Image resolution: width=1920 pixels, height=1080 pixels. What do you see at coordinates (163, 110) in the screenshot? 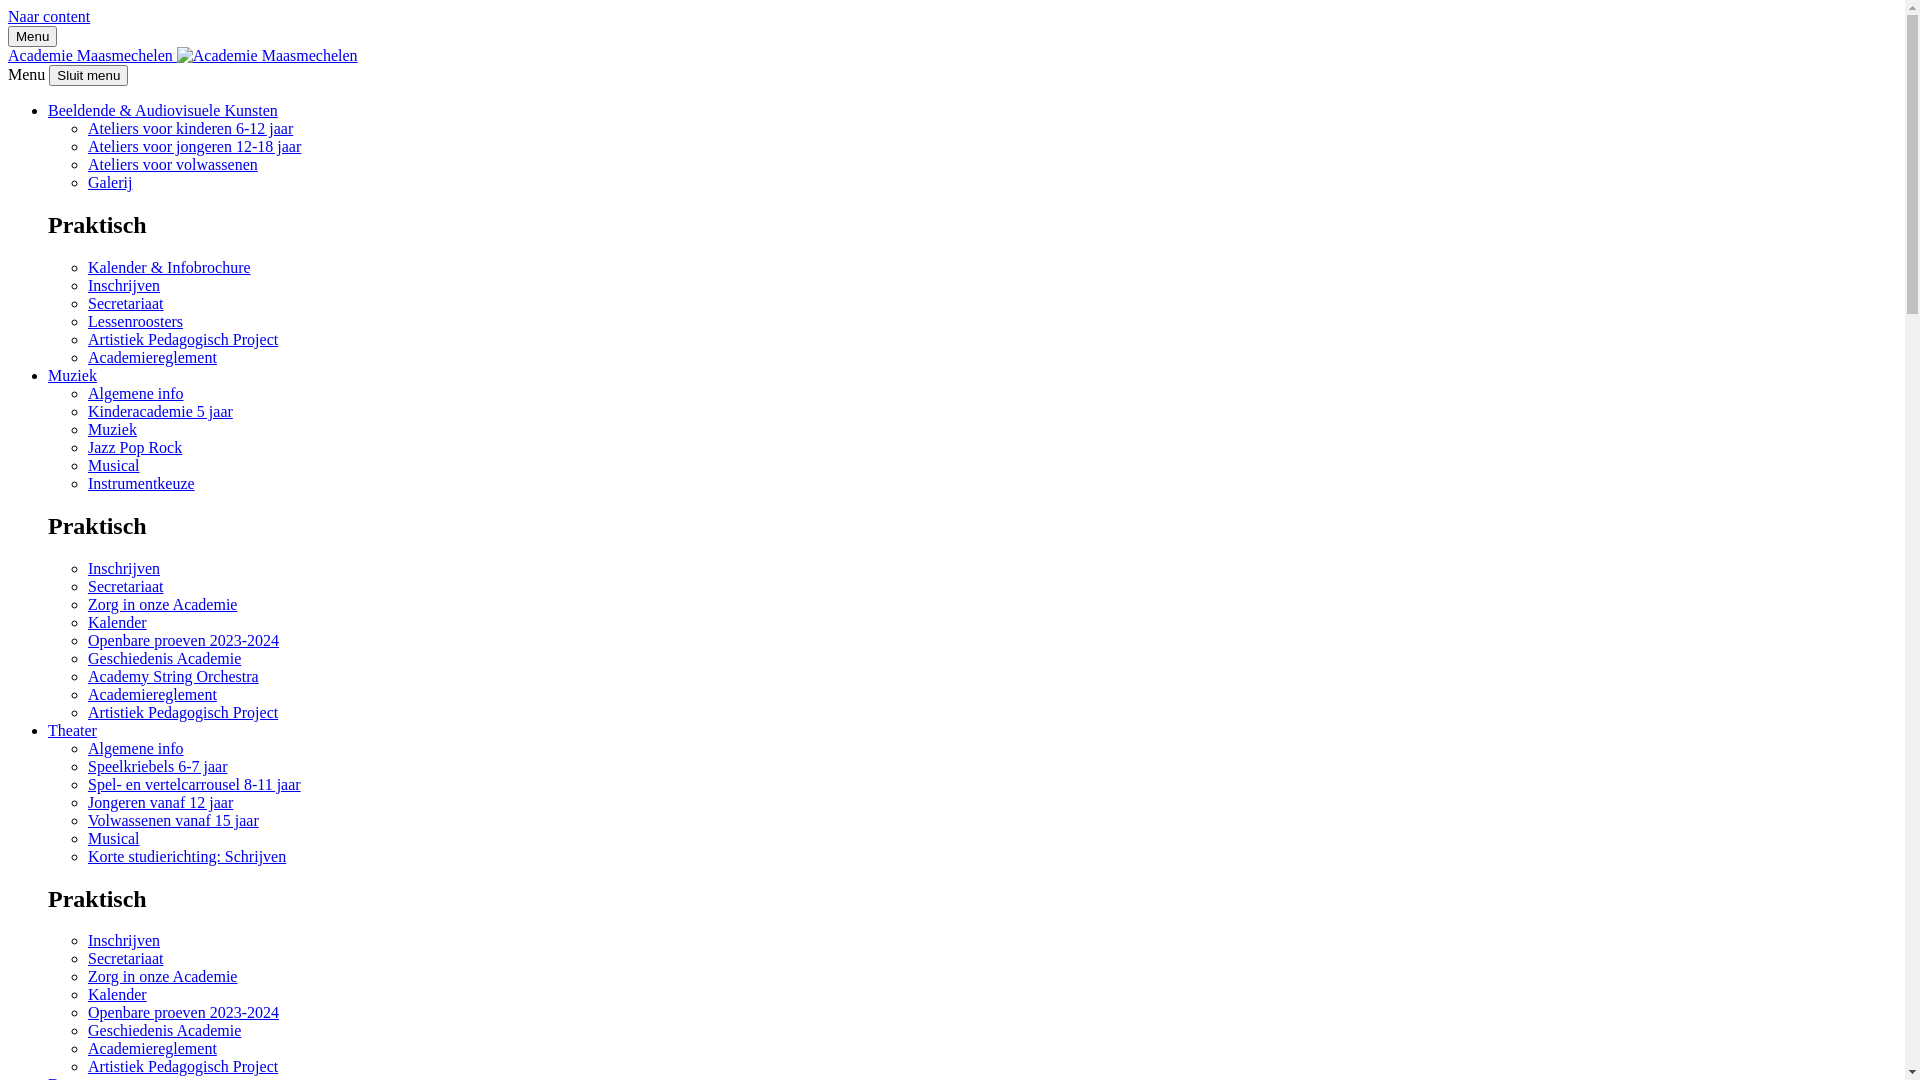
I see `Beeldende & Audiovisuele Kunsten` at bounding box center [163, 110].